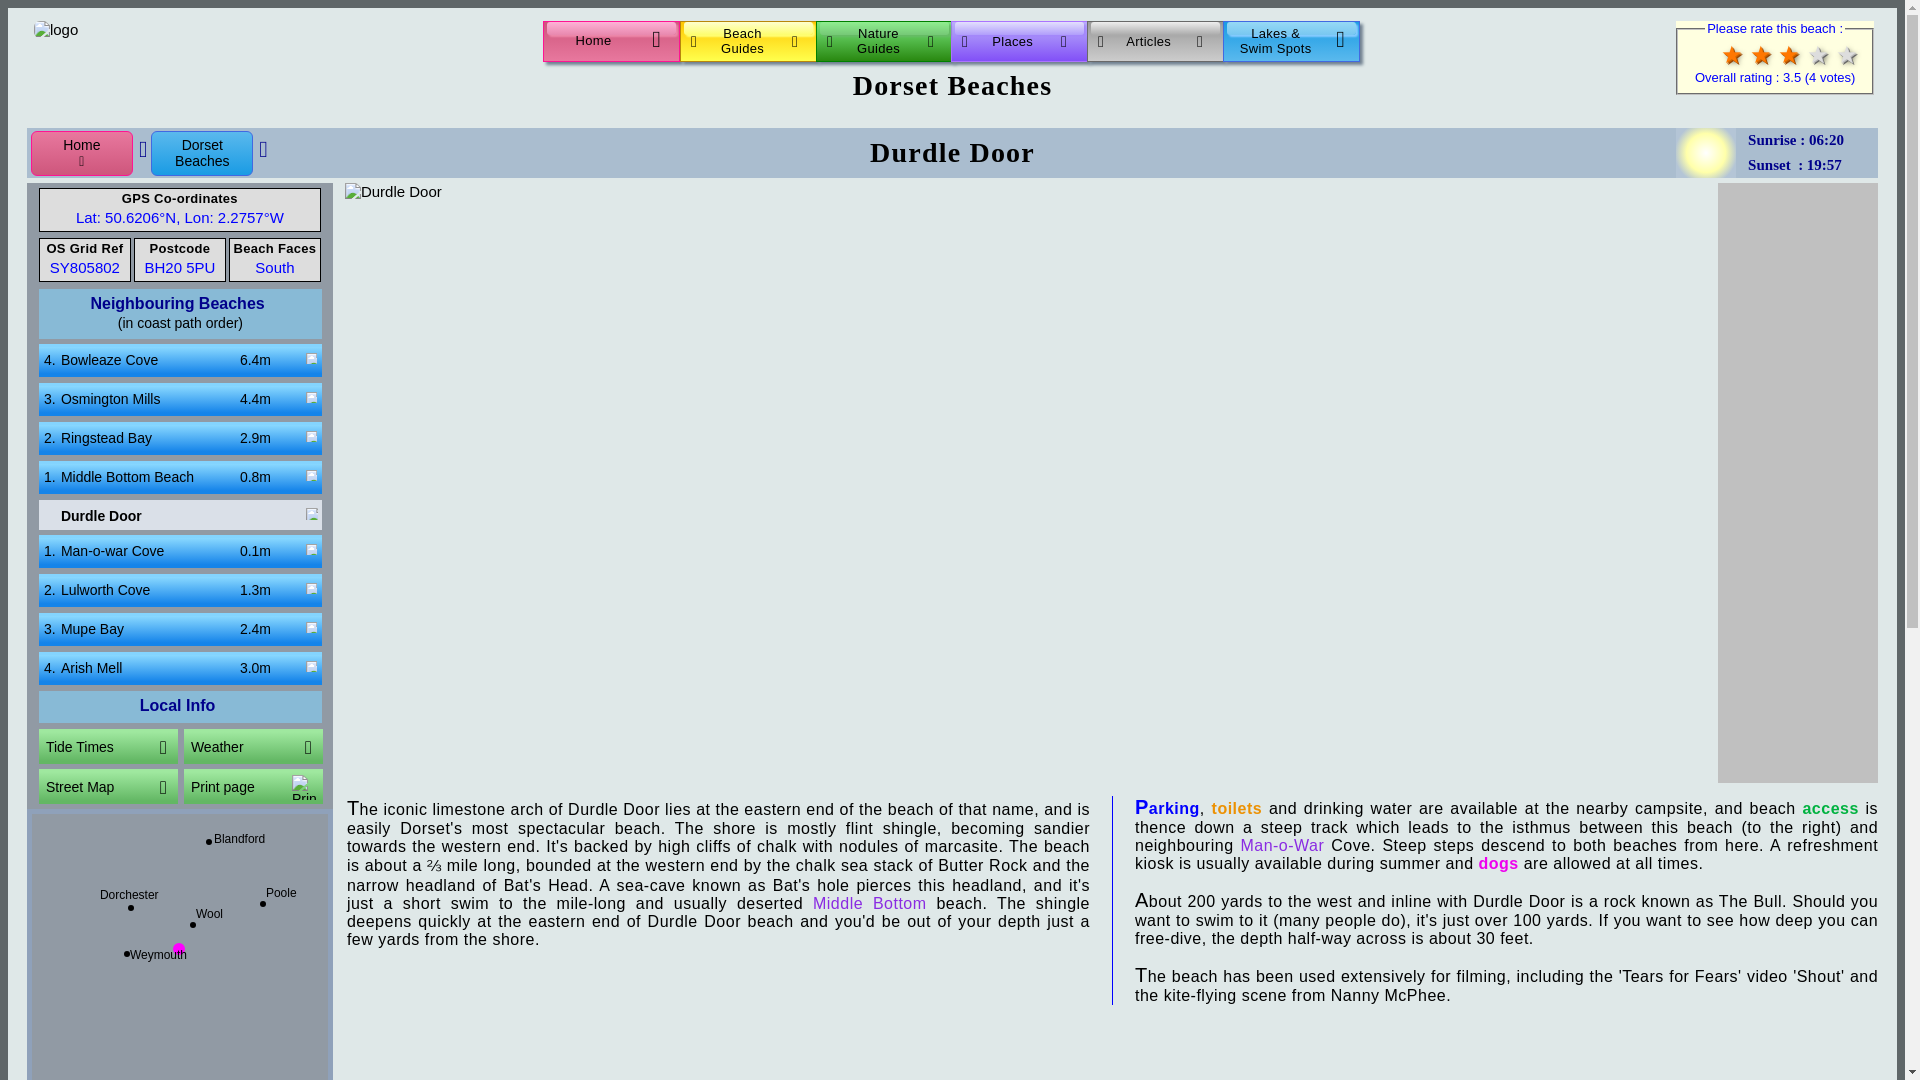 The height and width of the screenshot is (1080, 1920). Describe the element at coordinates (1019, 40) in the screenshot. I see `Middle Bottom` at that location.